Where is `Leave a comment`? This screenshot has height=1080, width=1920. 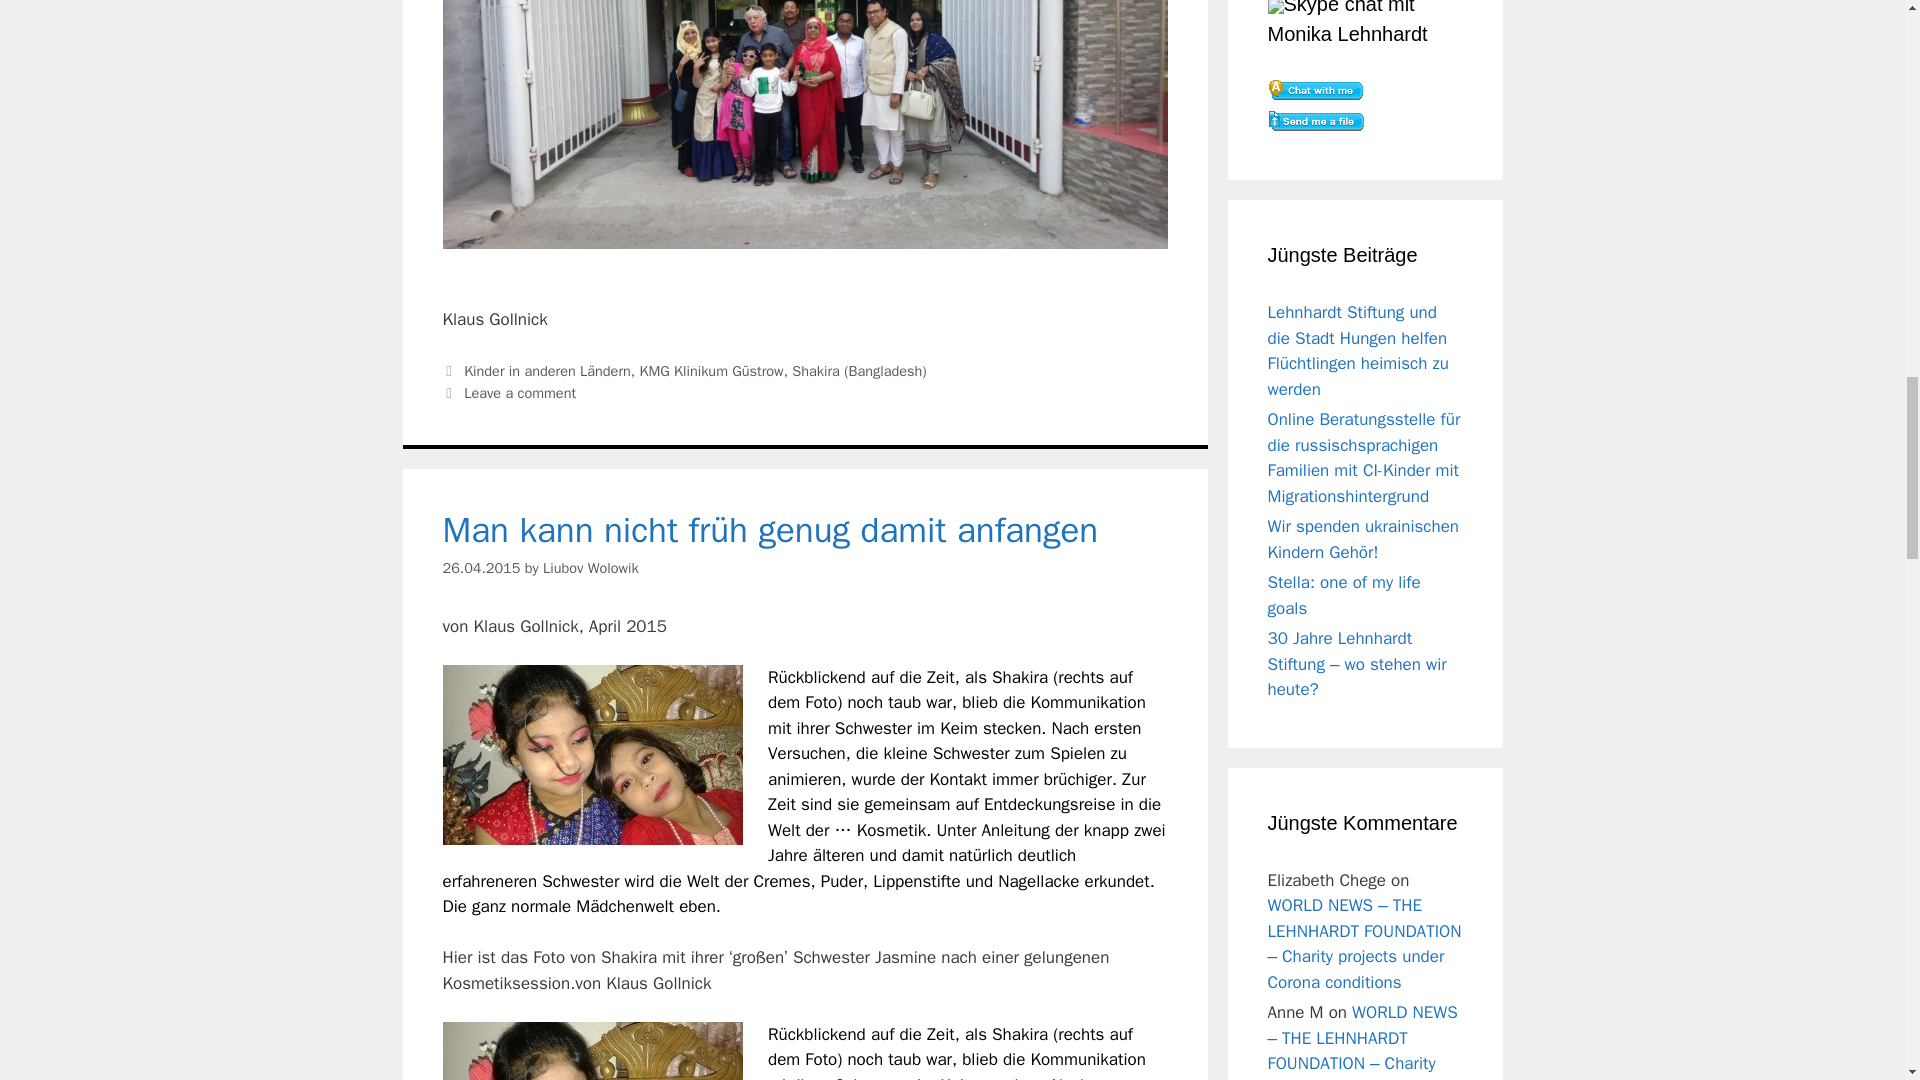
Leave a comment is located at coordinates (520, 392).